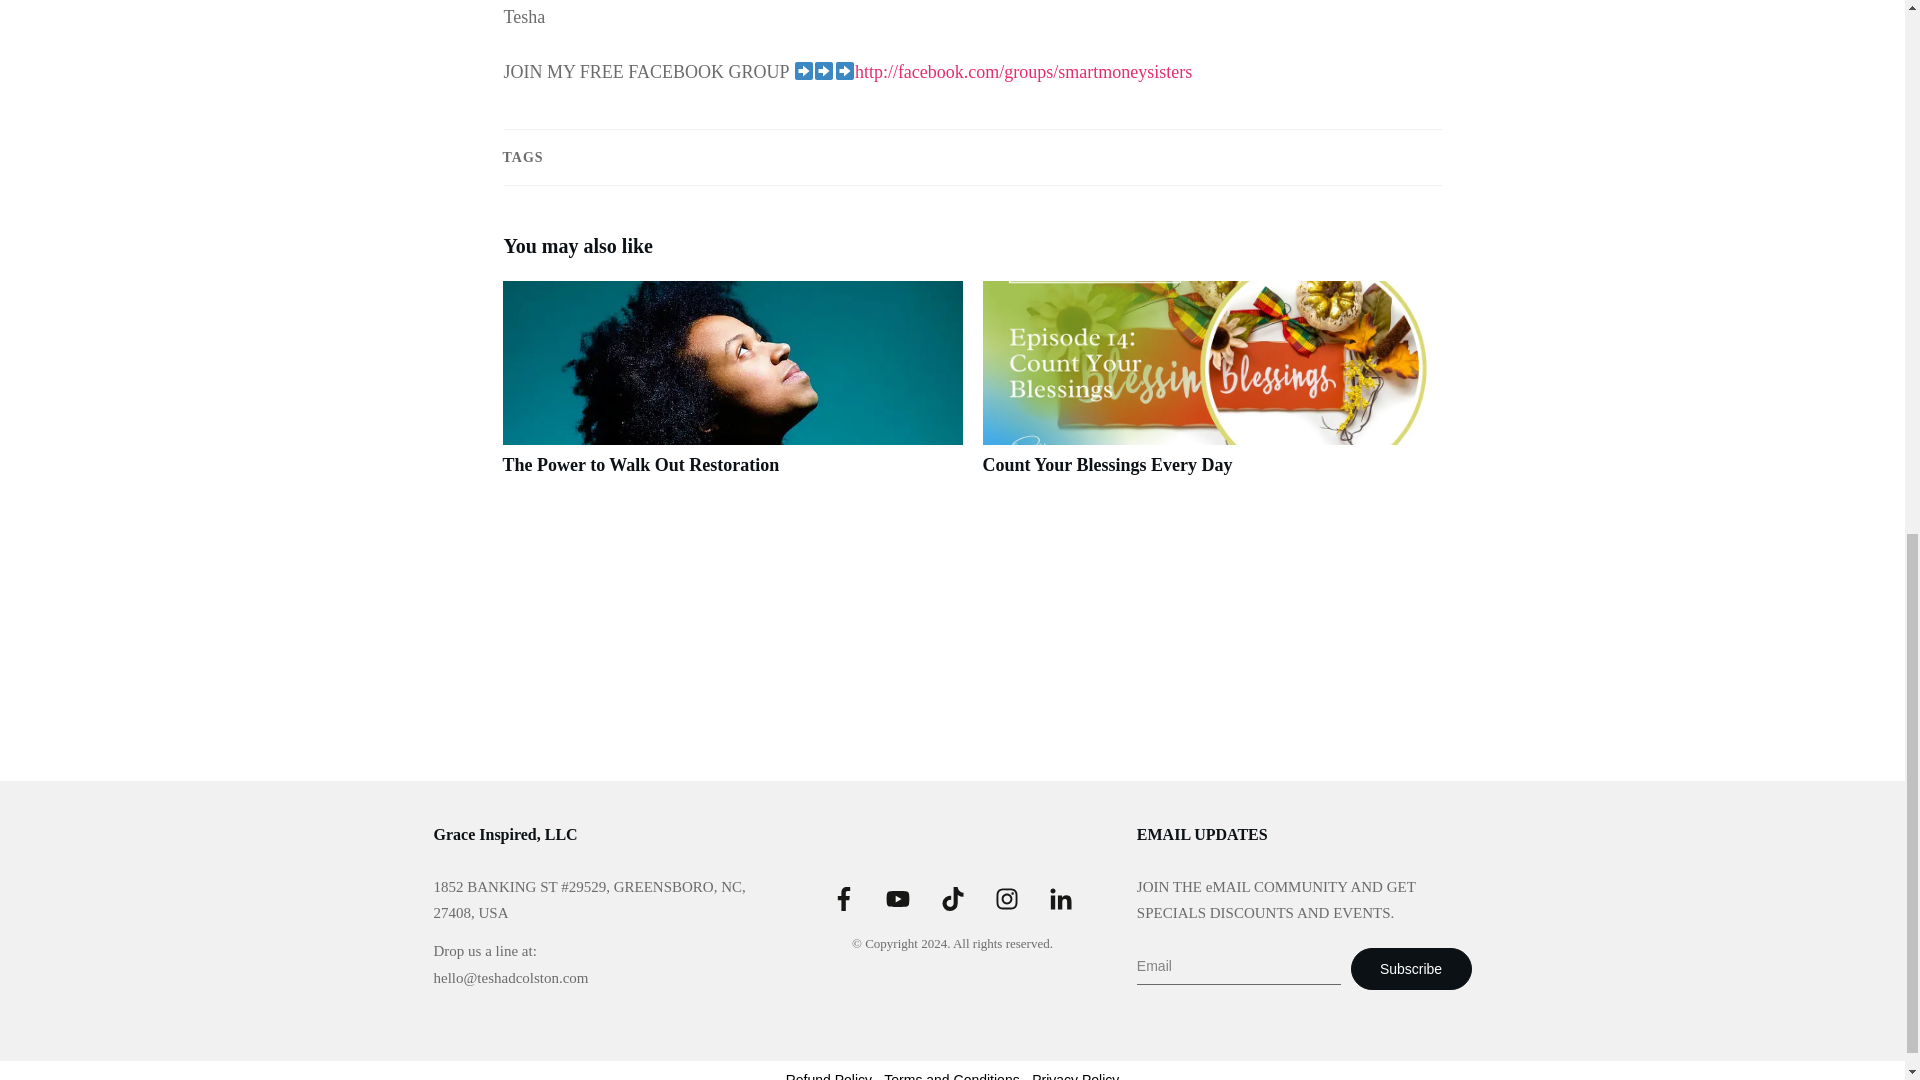 This screenshot has height=1080, width=1920. What do you see at coordinates (1106, 464) in the screenshot?
I see `Count Your Blessings Every Day` at bounding box center [1106, 464].